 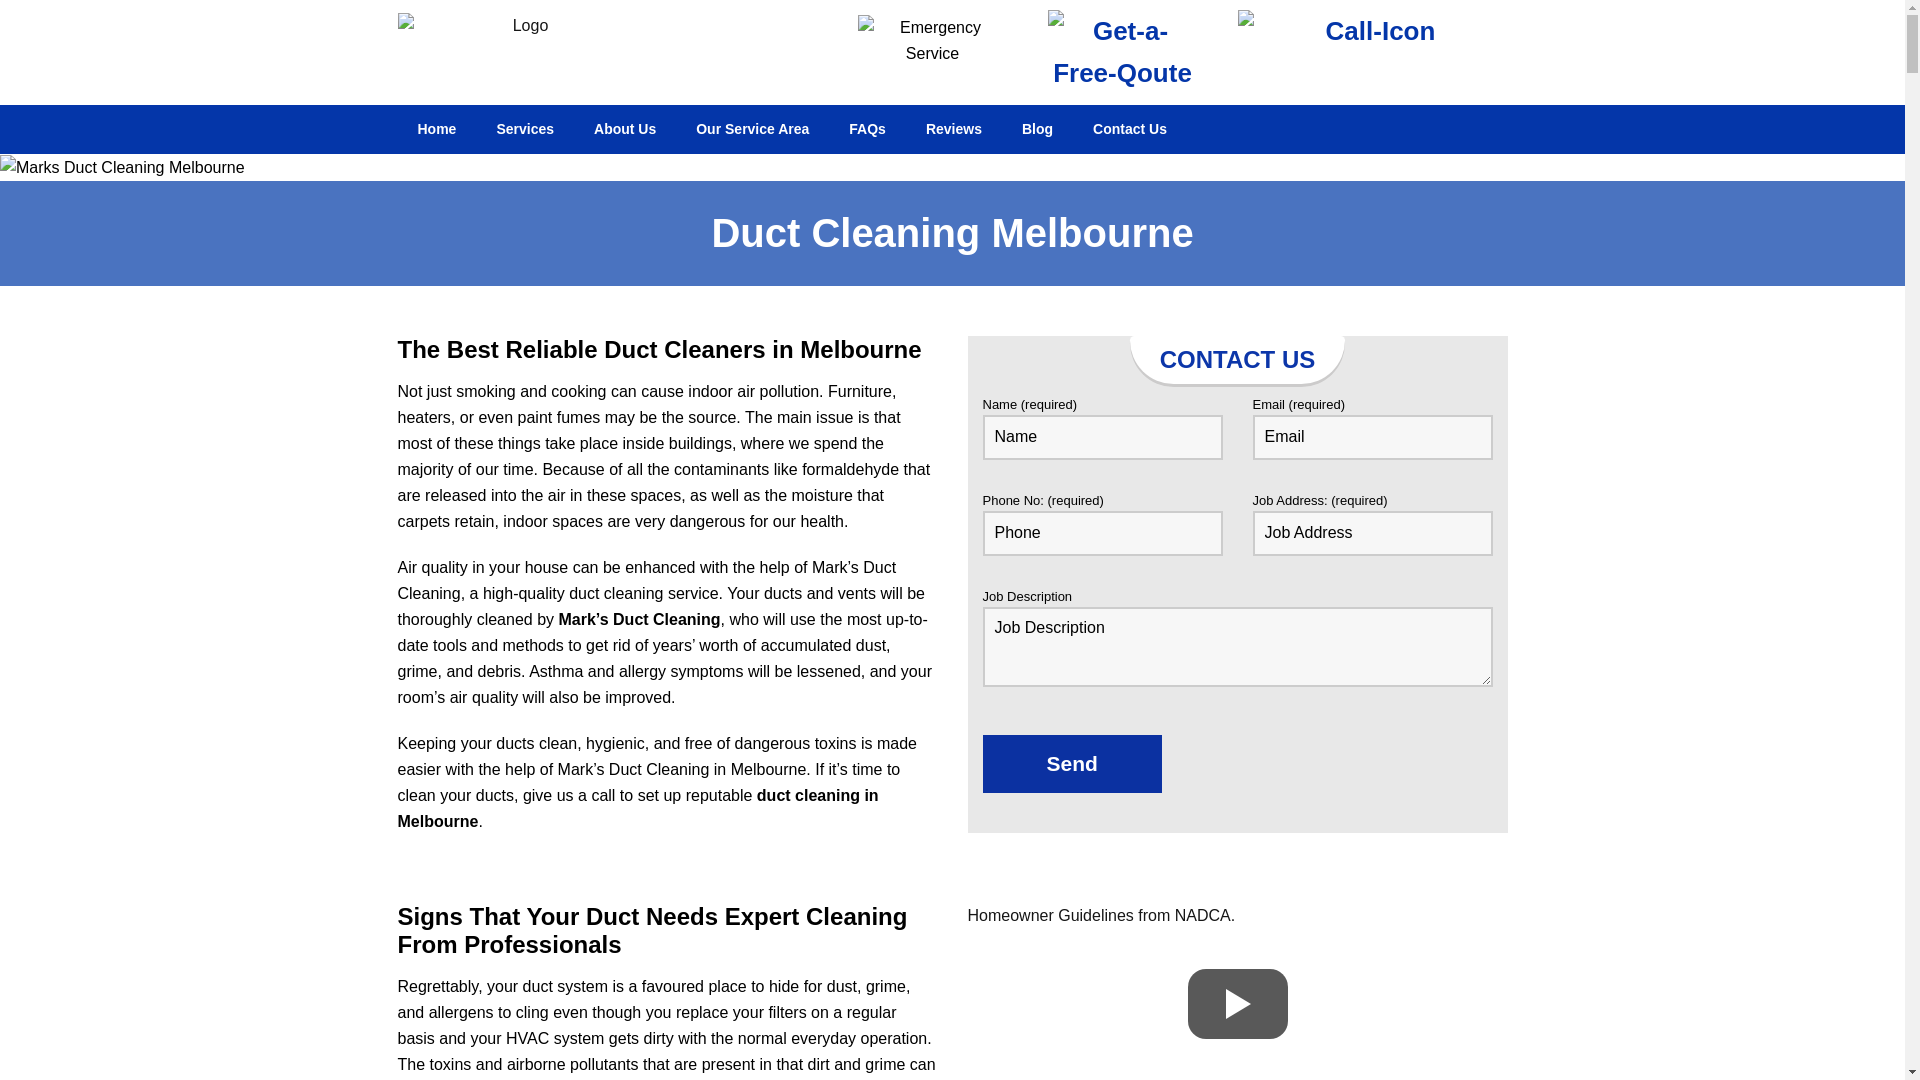 What do you see at coordinates (1038, 130) in the screenshot?
I see `Blog` at bounding box center [1038, 130].